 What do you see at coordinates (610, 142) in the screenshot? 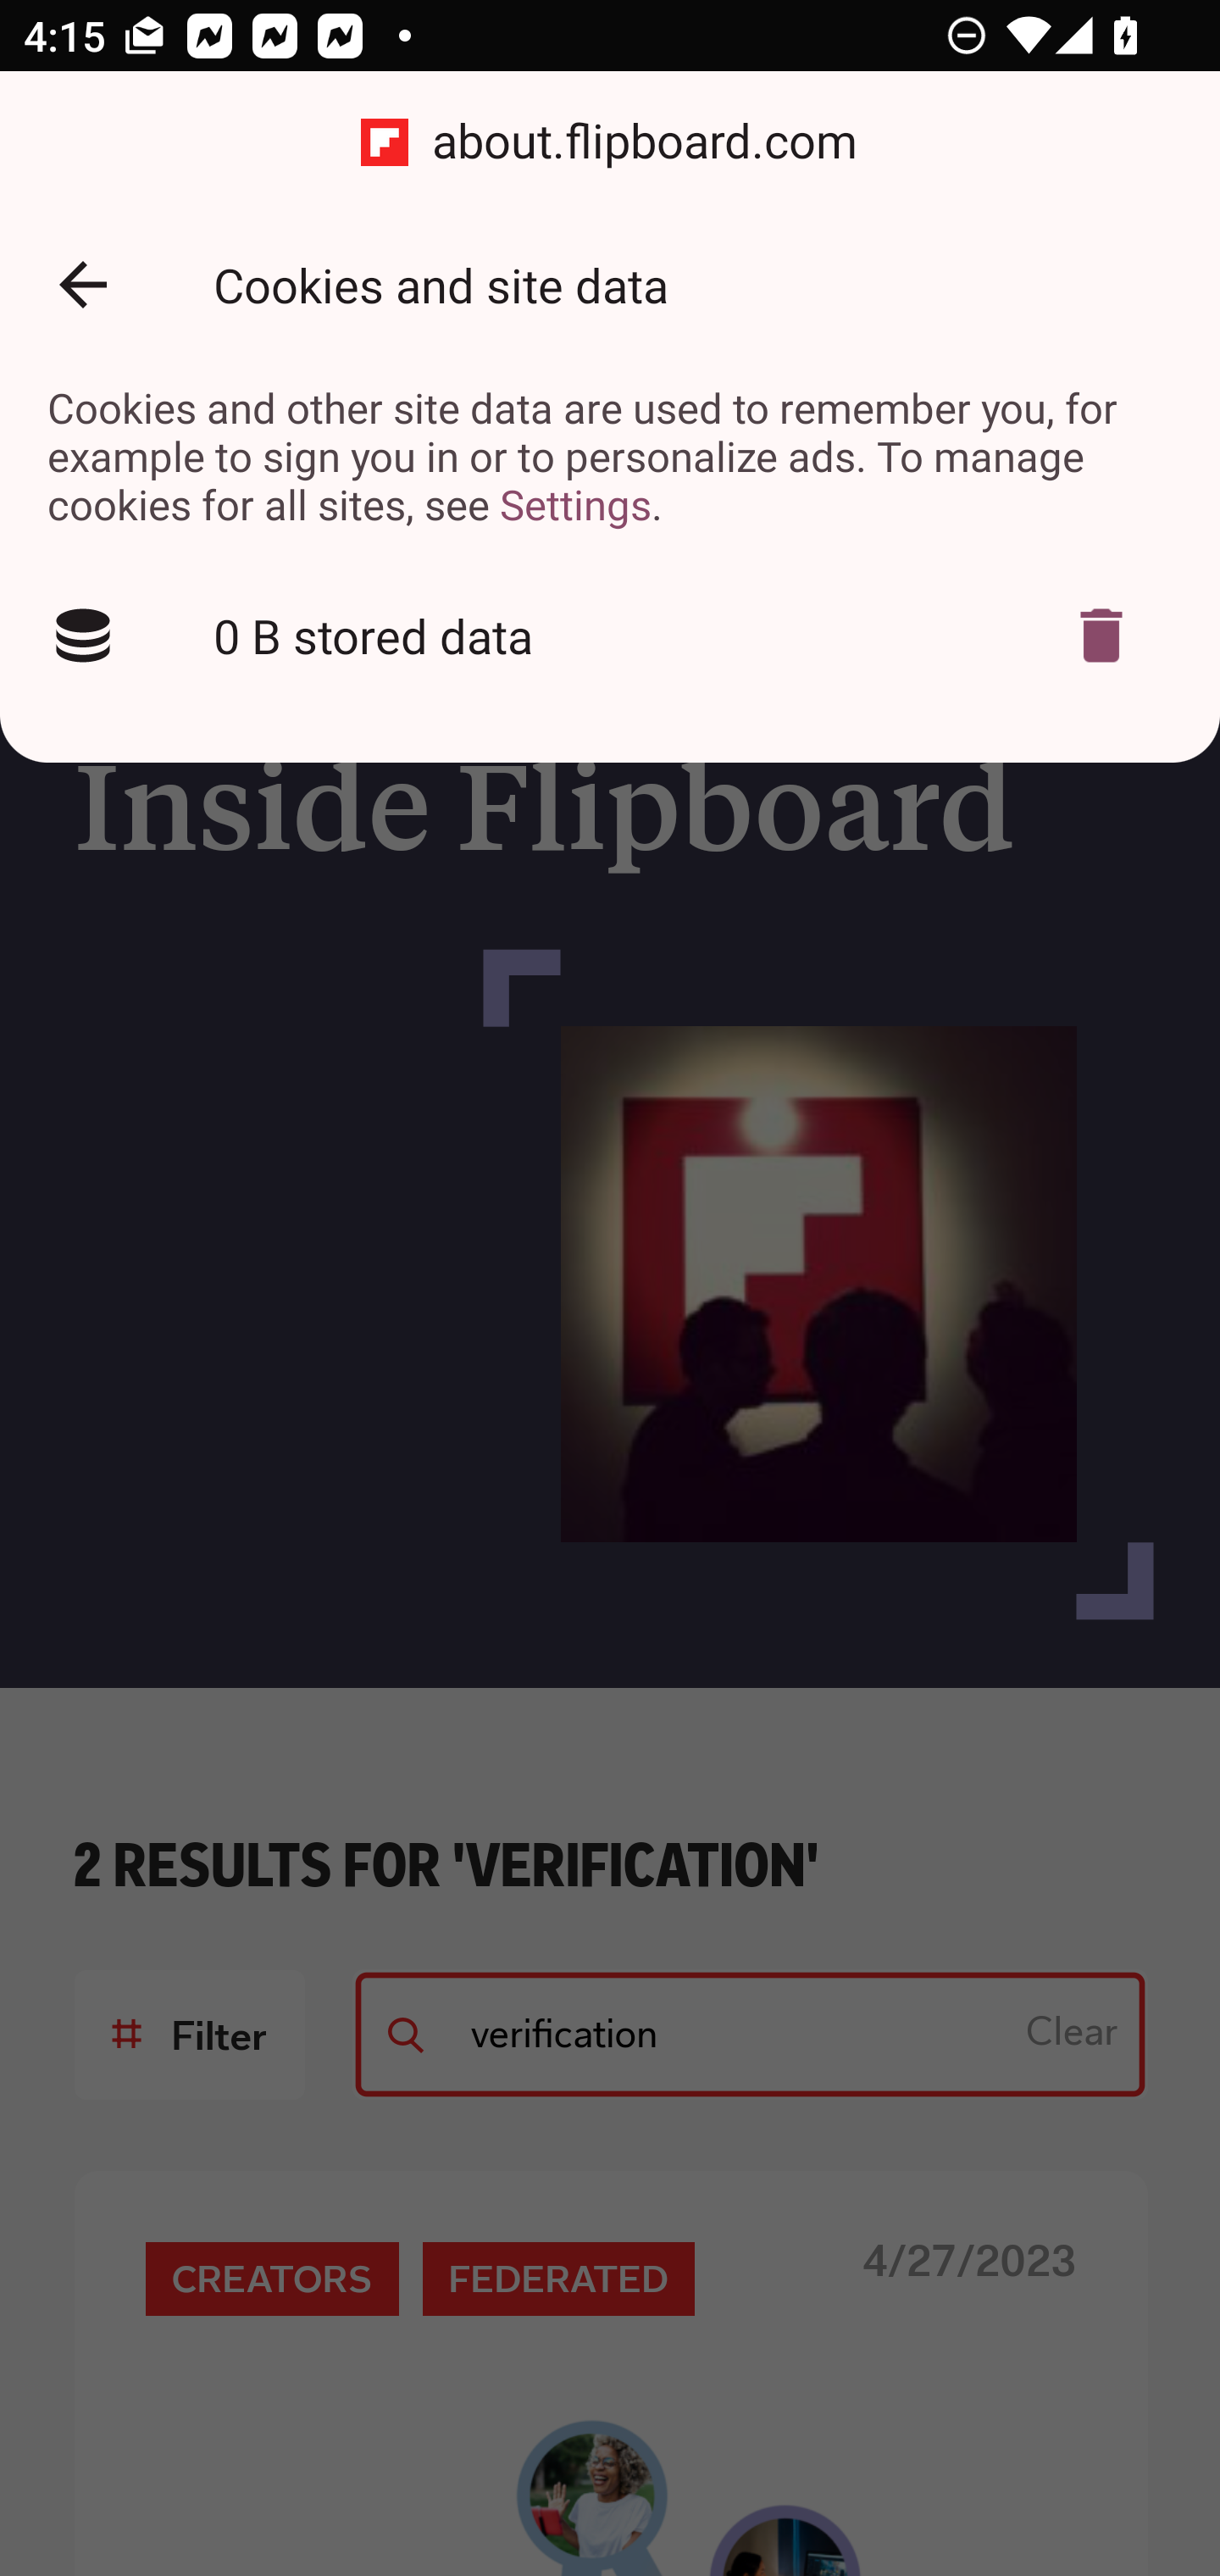
I see `about.flipboard.com` at bounding box center [610, 142].